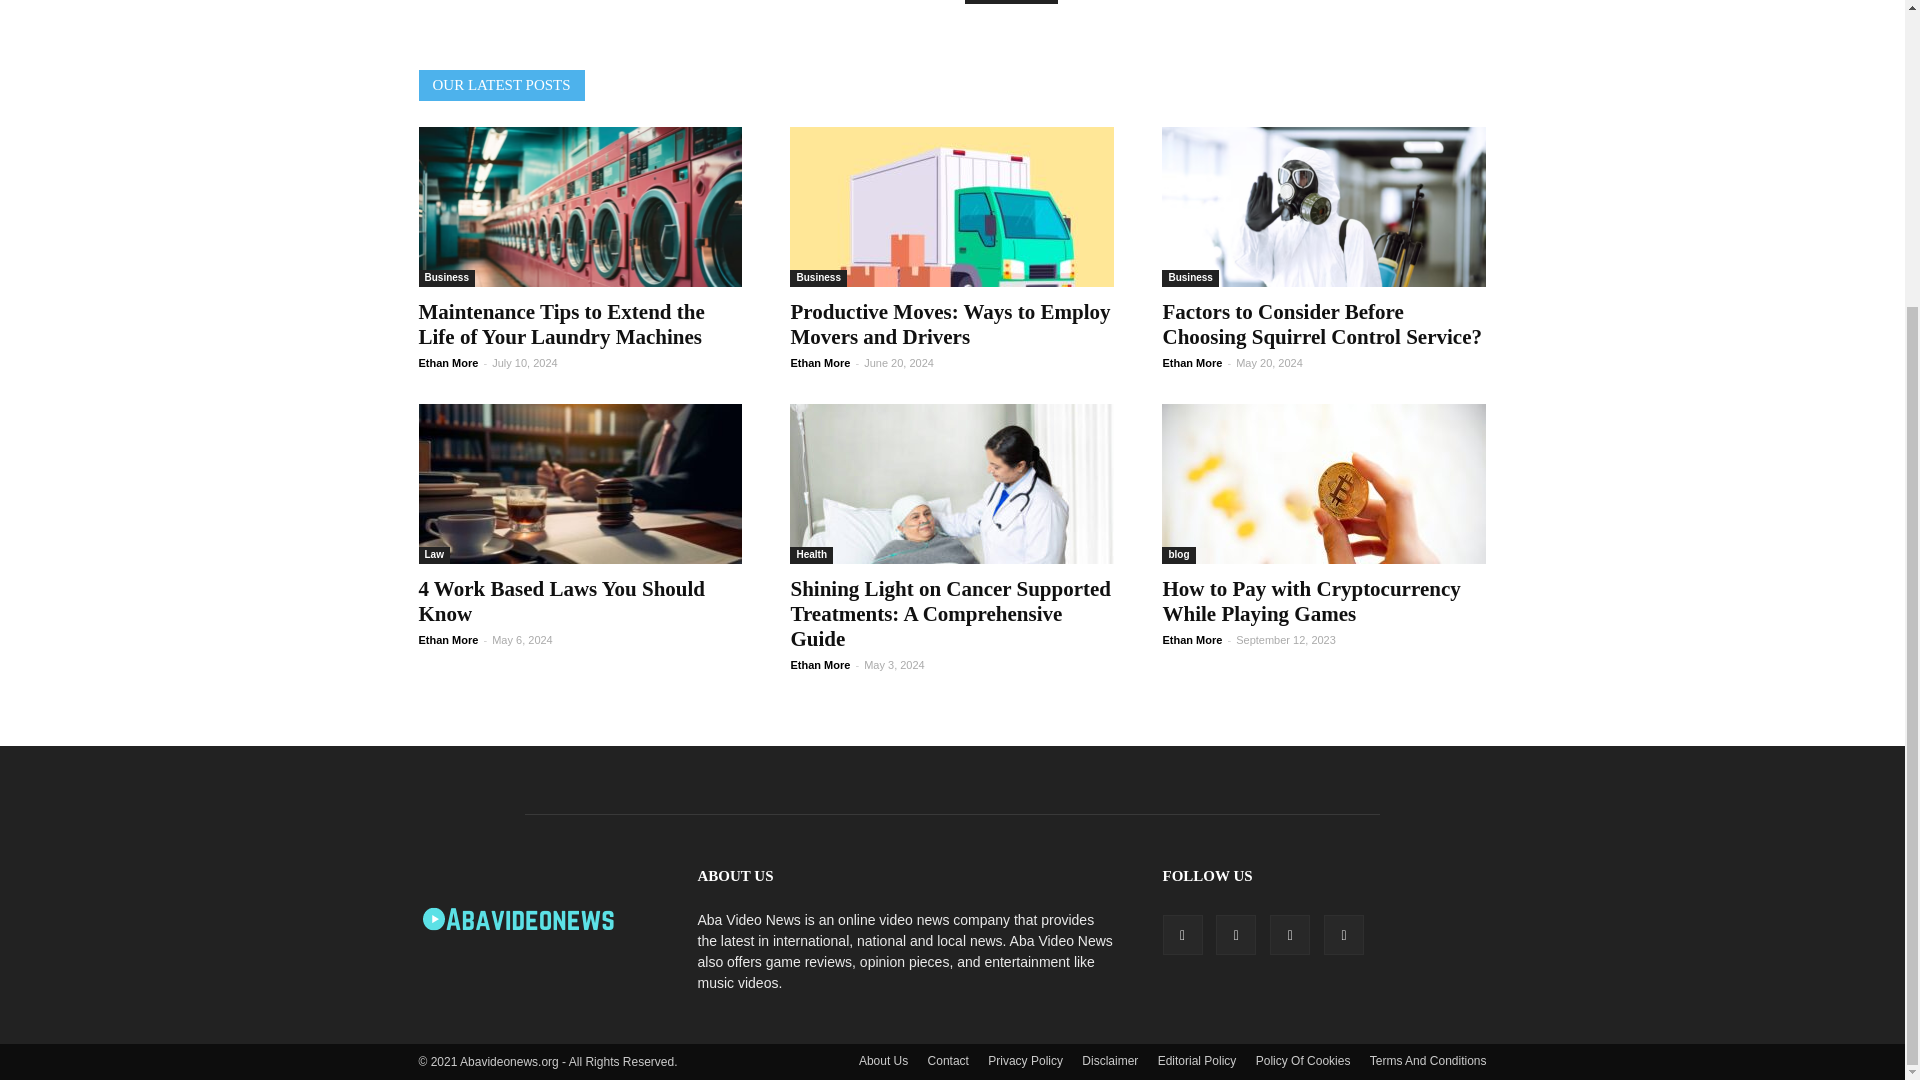  Describe the element at coordinates (580, 207) in the screenshot. I see `Maintenance Tips to Extend the Life of Your Laundry Machines` at that location.